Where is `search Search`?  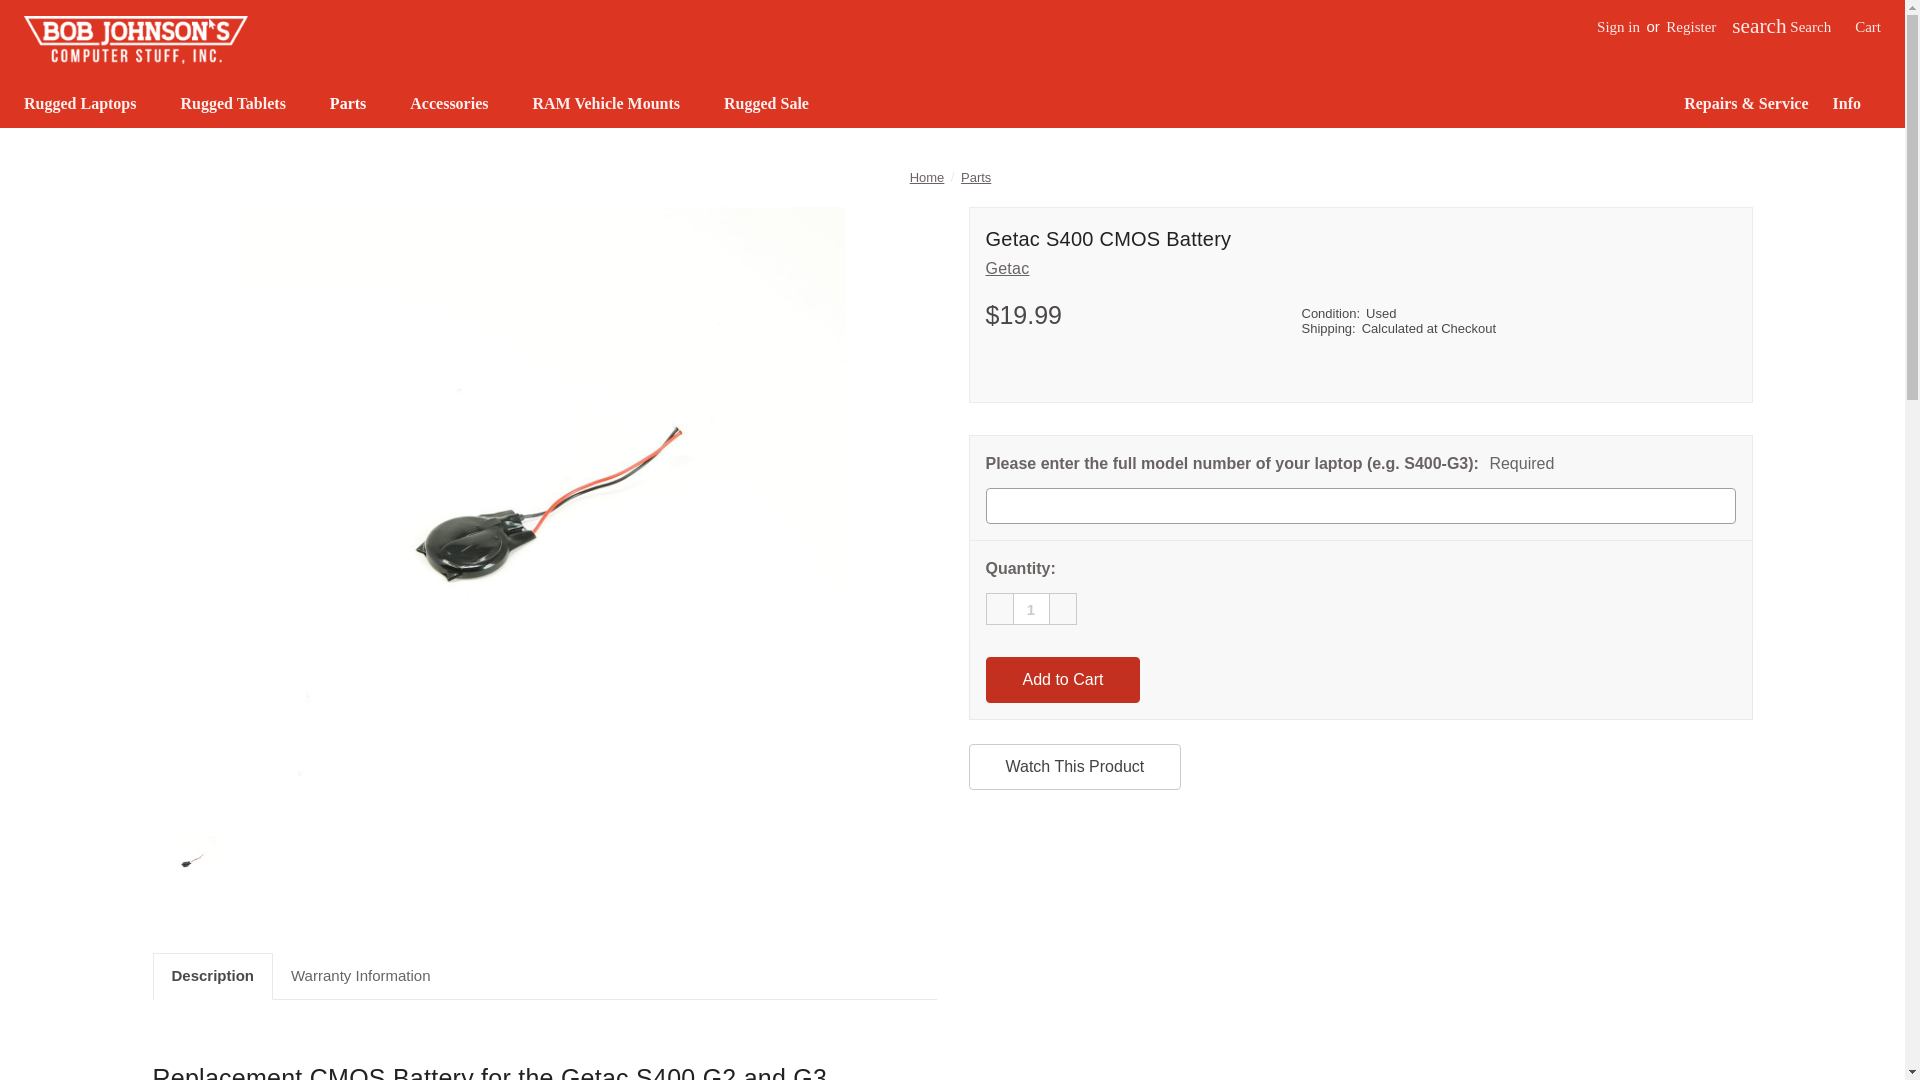 search Search is located at coordinates (1782, 28).